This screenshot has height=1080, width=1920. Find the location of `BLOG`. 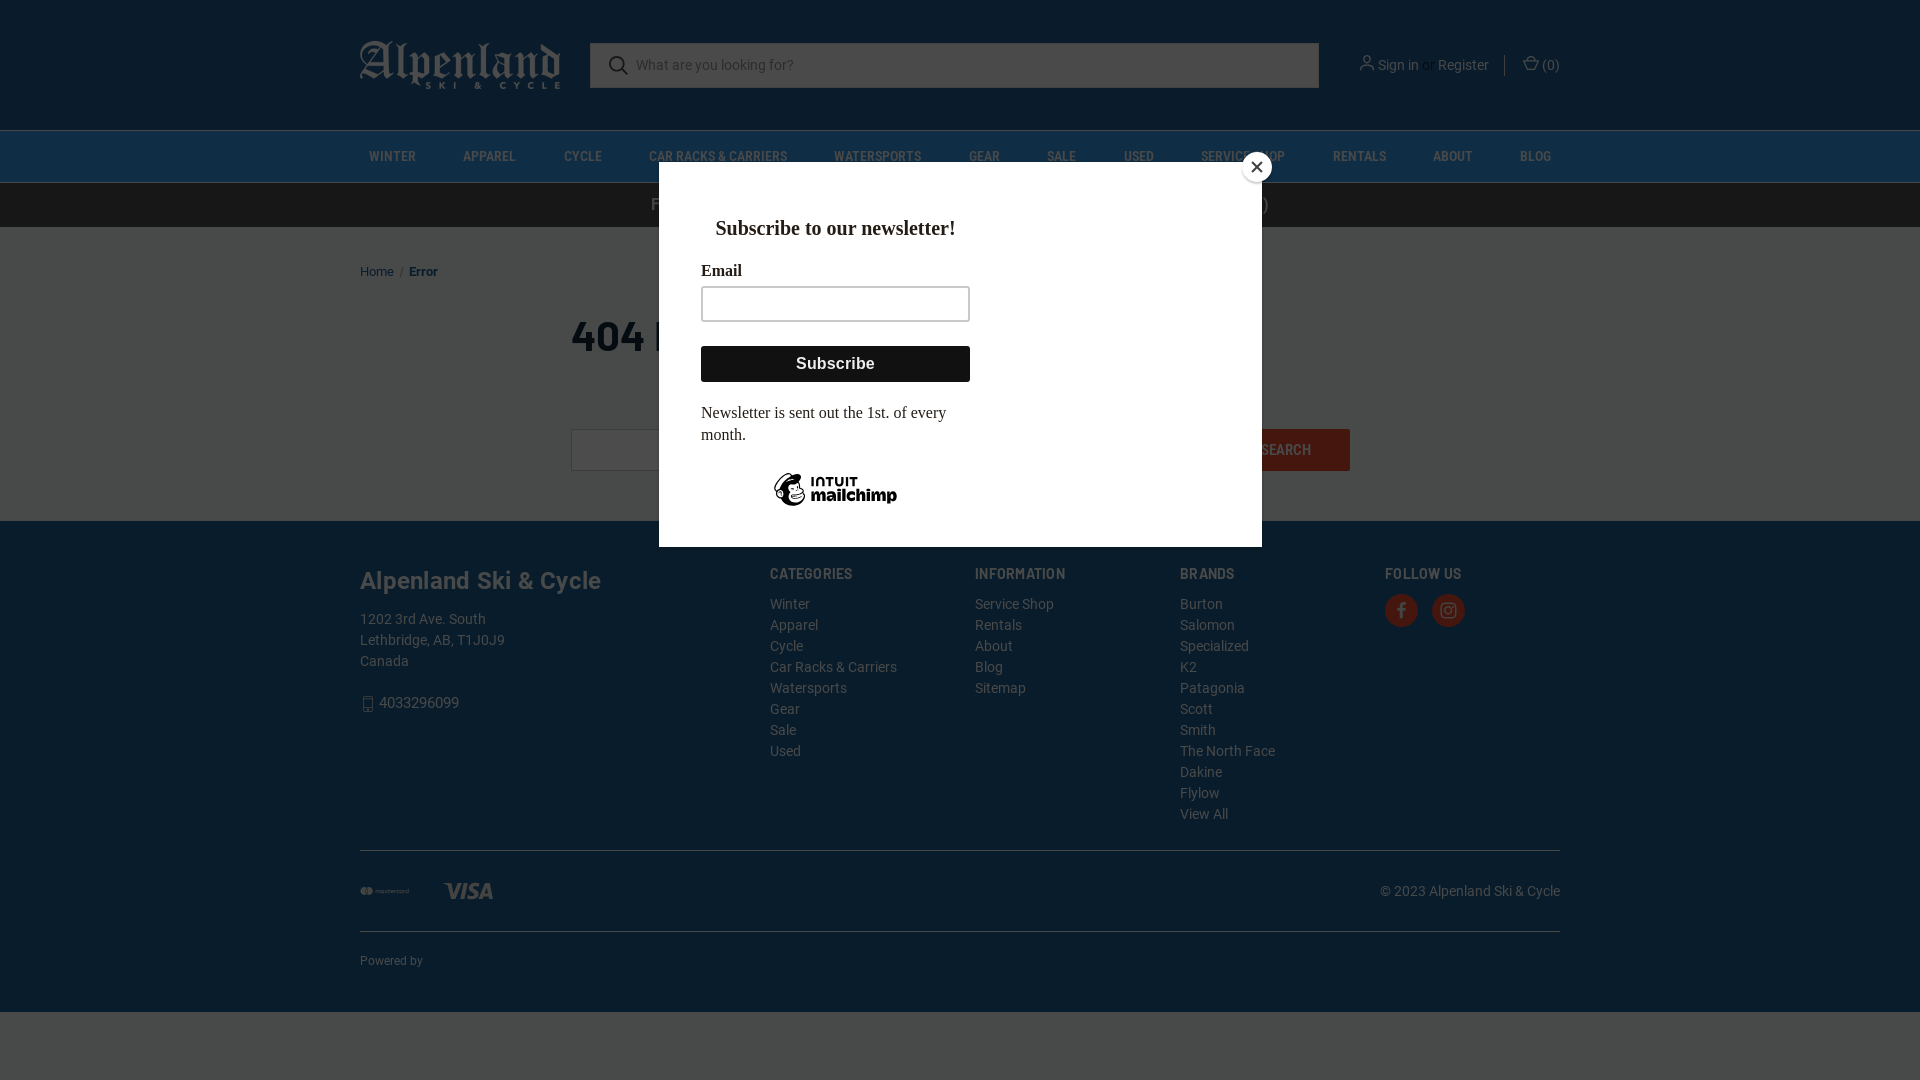

BLOG is located at coordinates (1536, 156).